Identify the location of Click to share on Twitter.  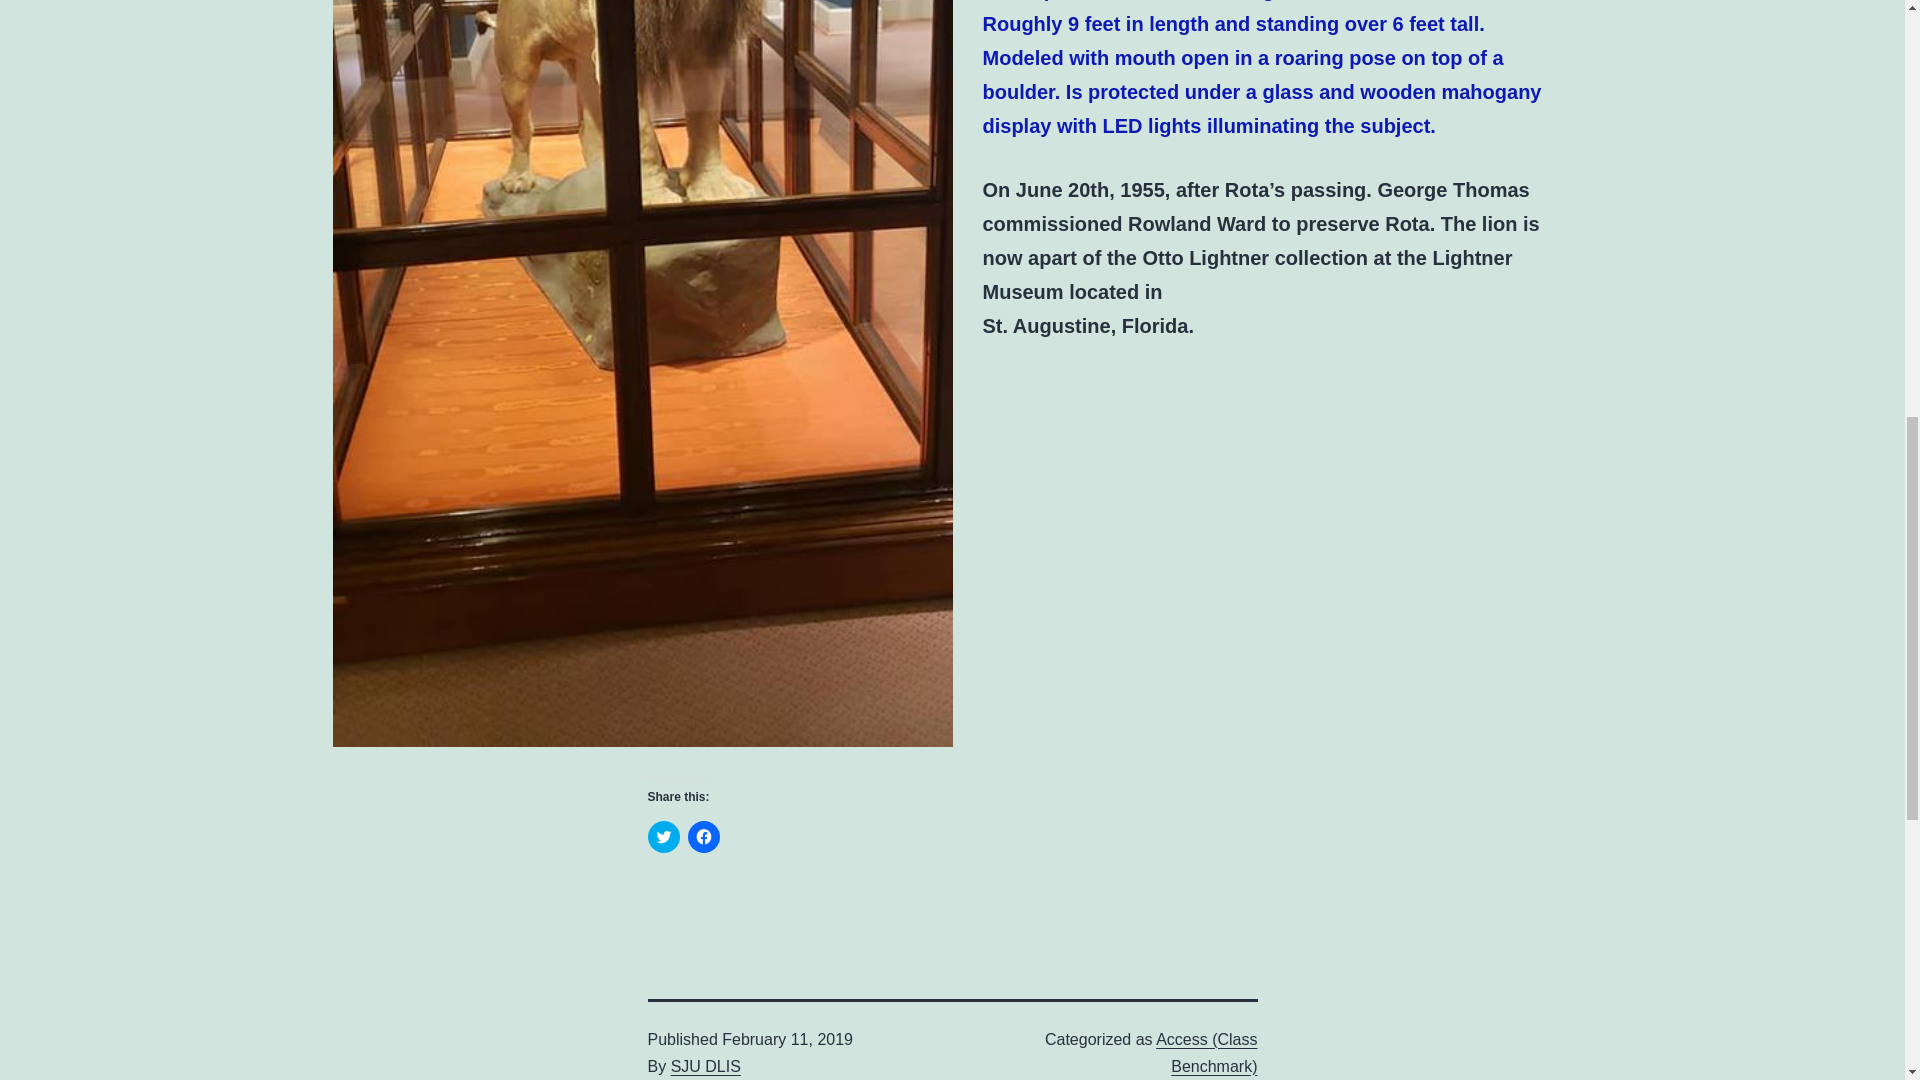
(664, 836).